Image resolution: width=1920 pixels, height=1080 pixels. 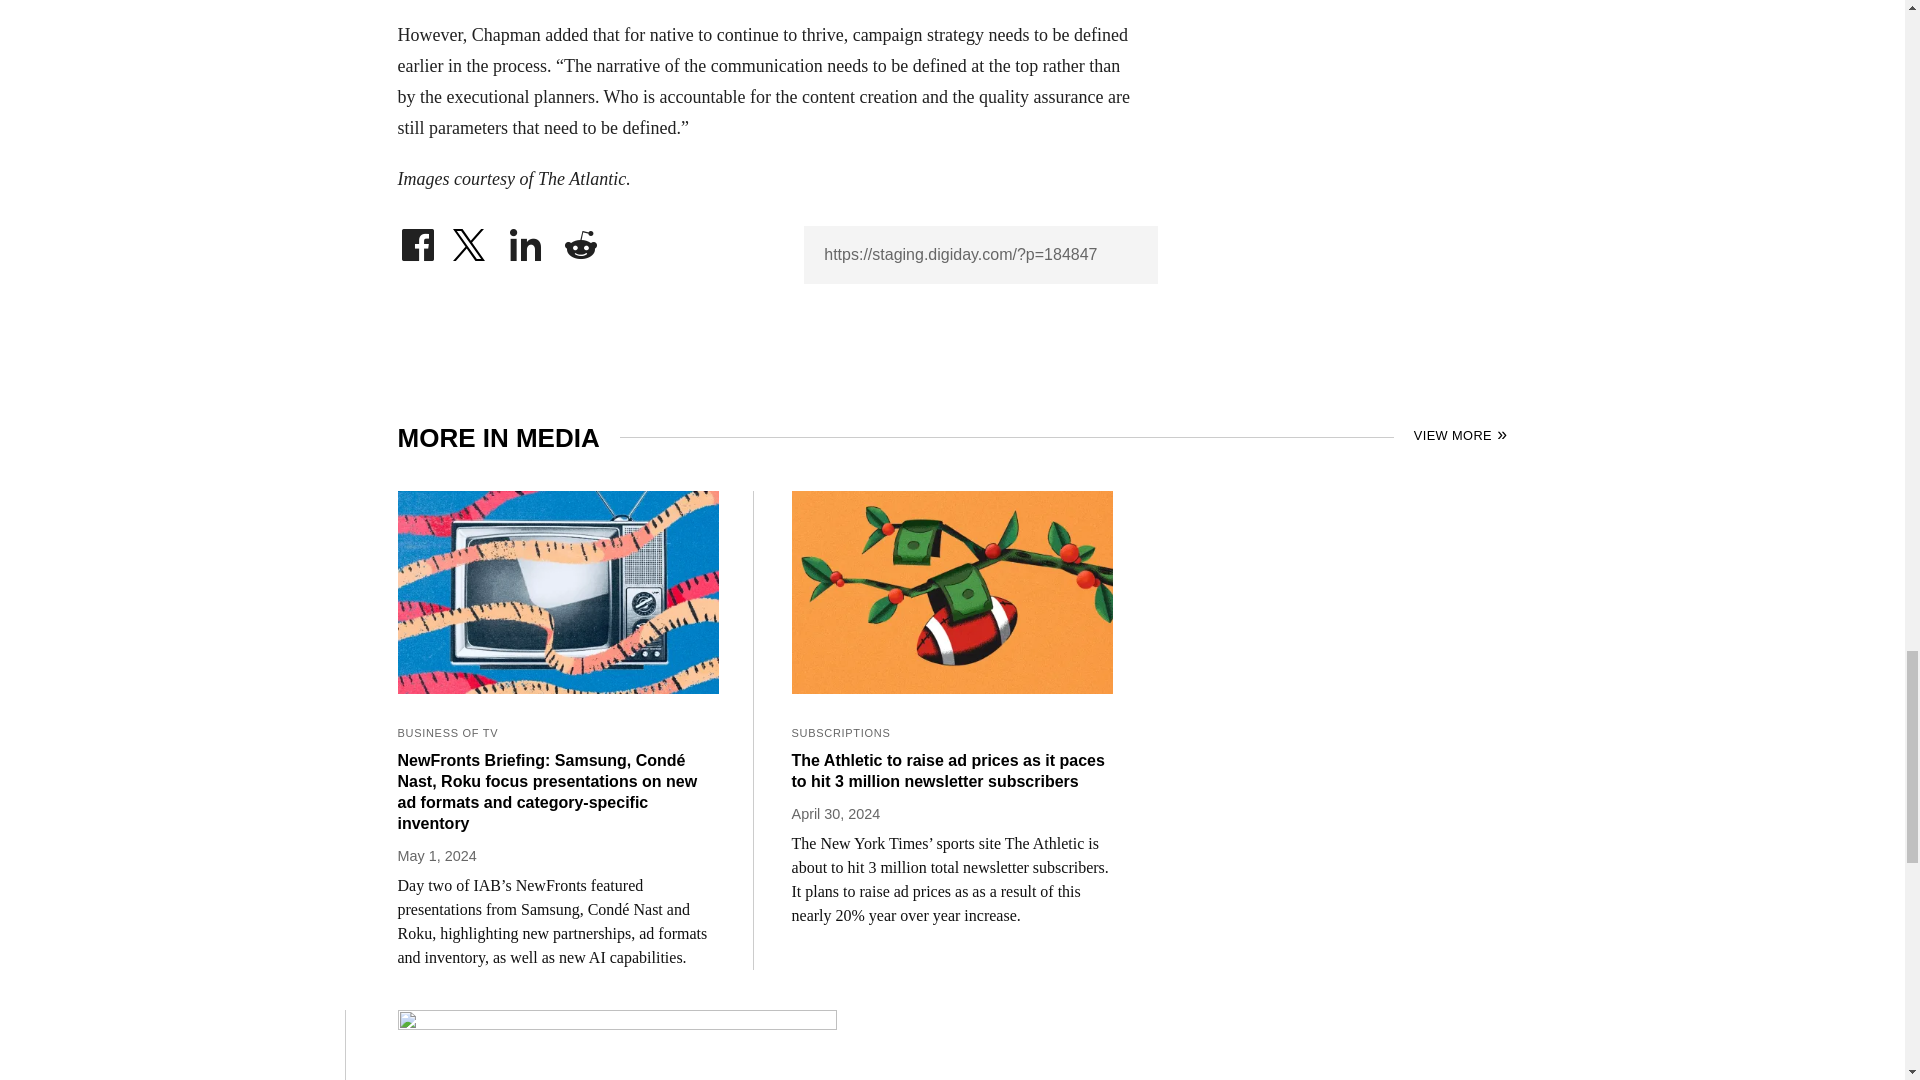 What do you see at coordinates (471, 240) in the screenshot?
I see `Share on Twitter` at bounding box center [471, 240].